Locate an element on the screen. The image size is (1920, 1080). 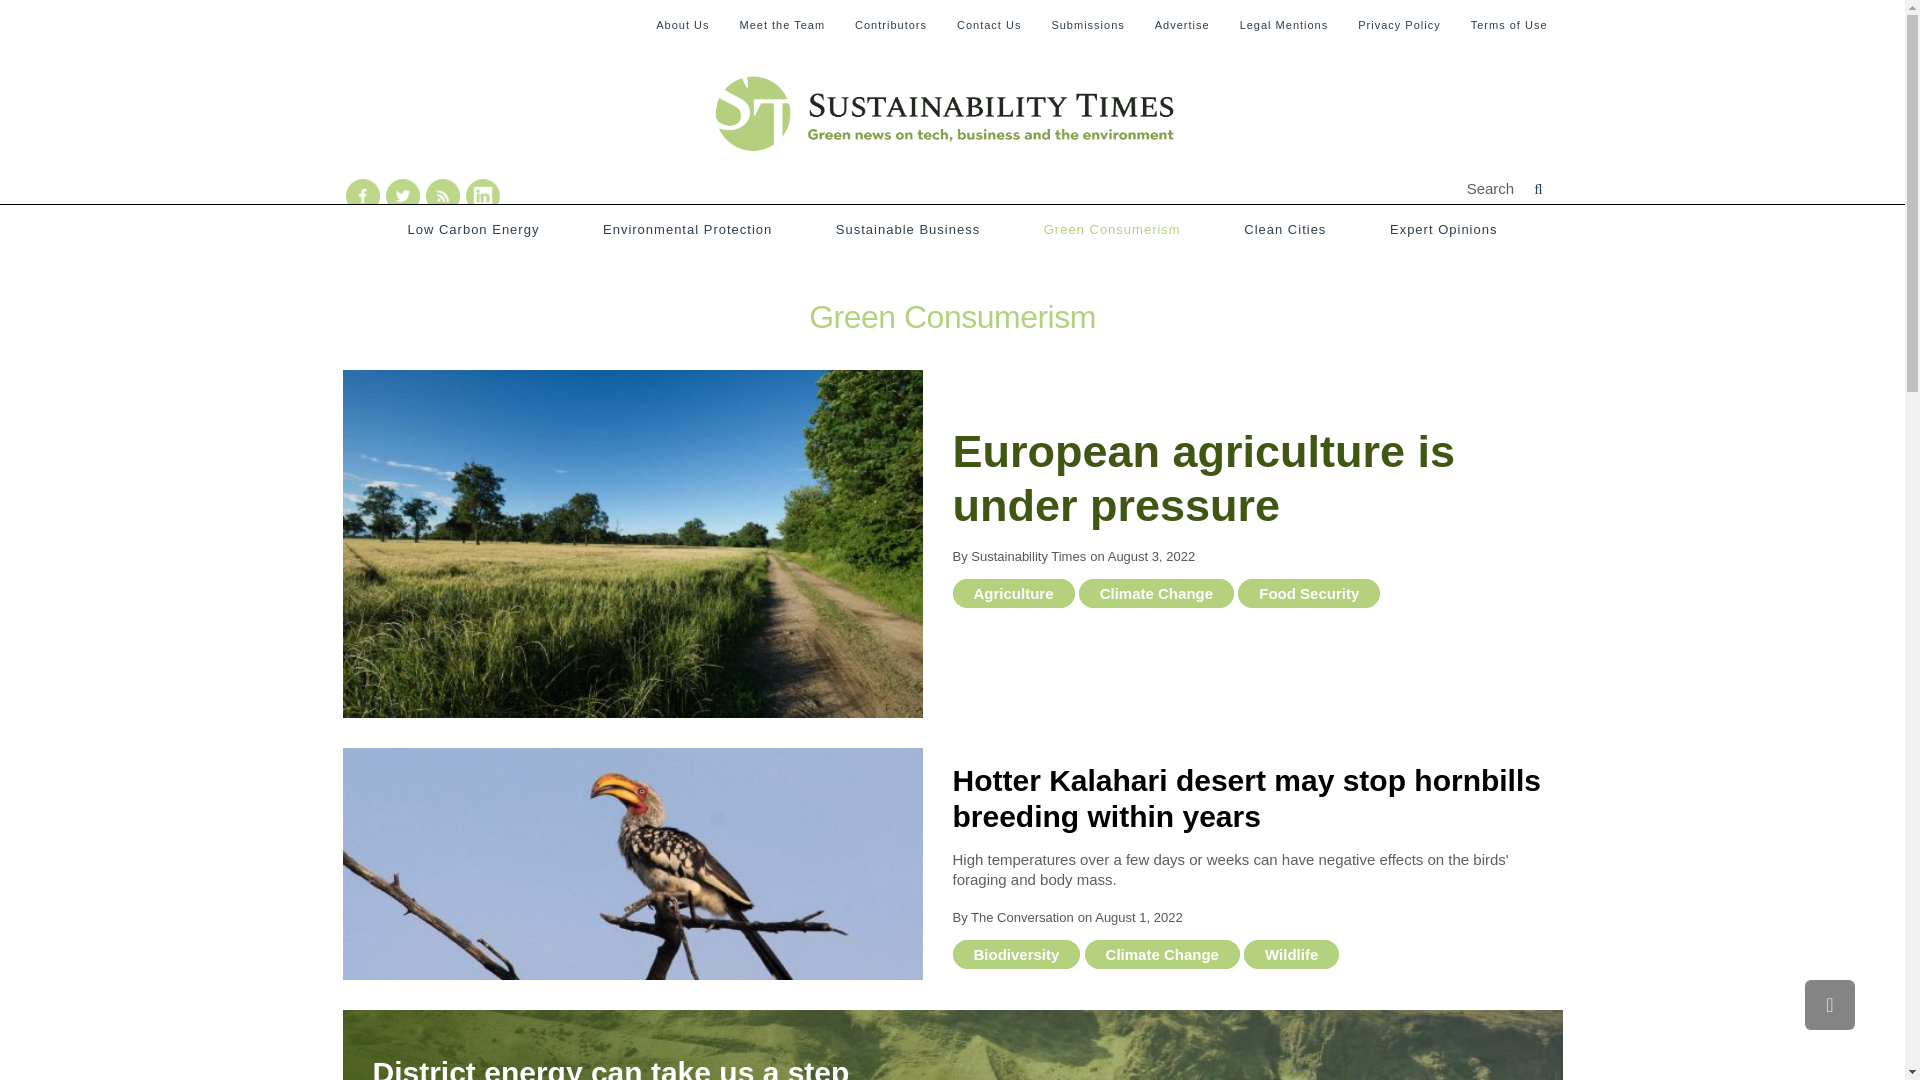
Meet the Team is located at coordinates (782, 24).